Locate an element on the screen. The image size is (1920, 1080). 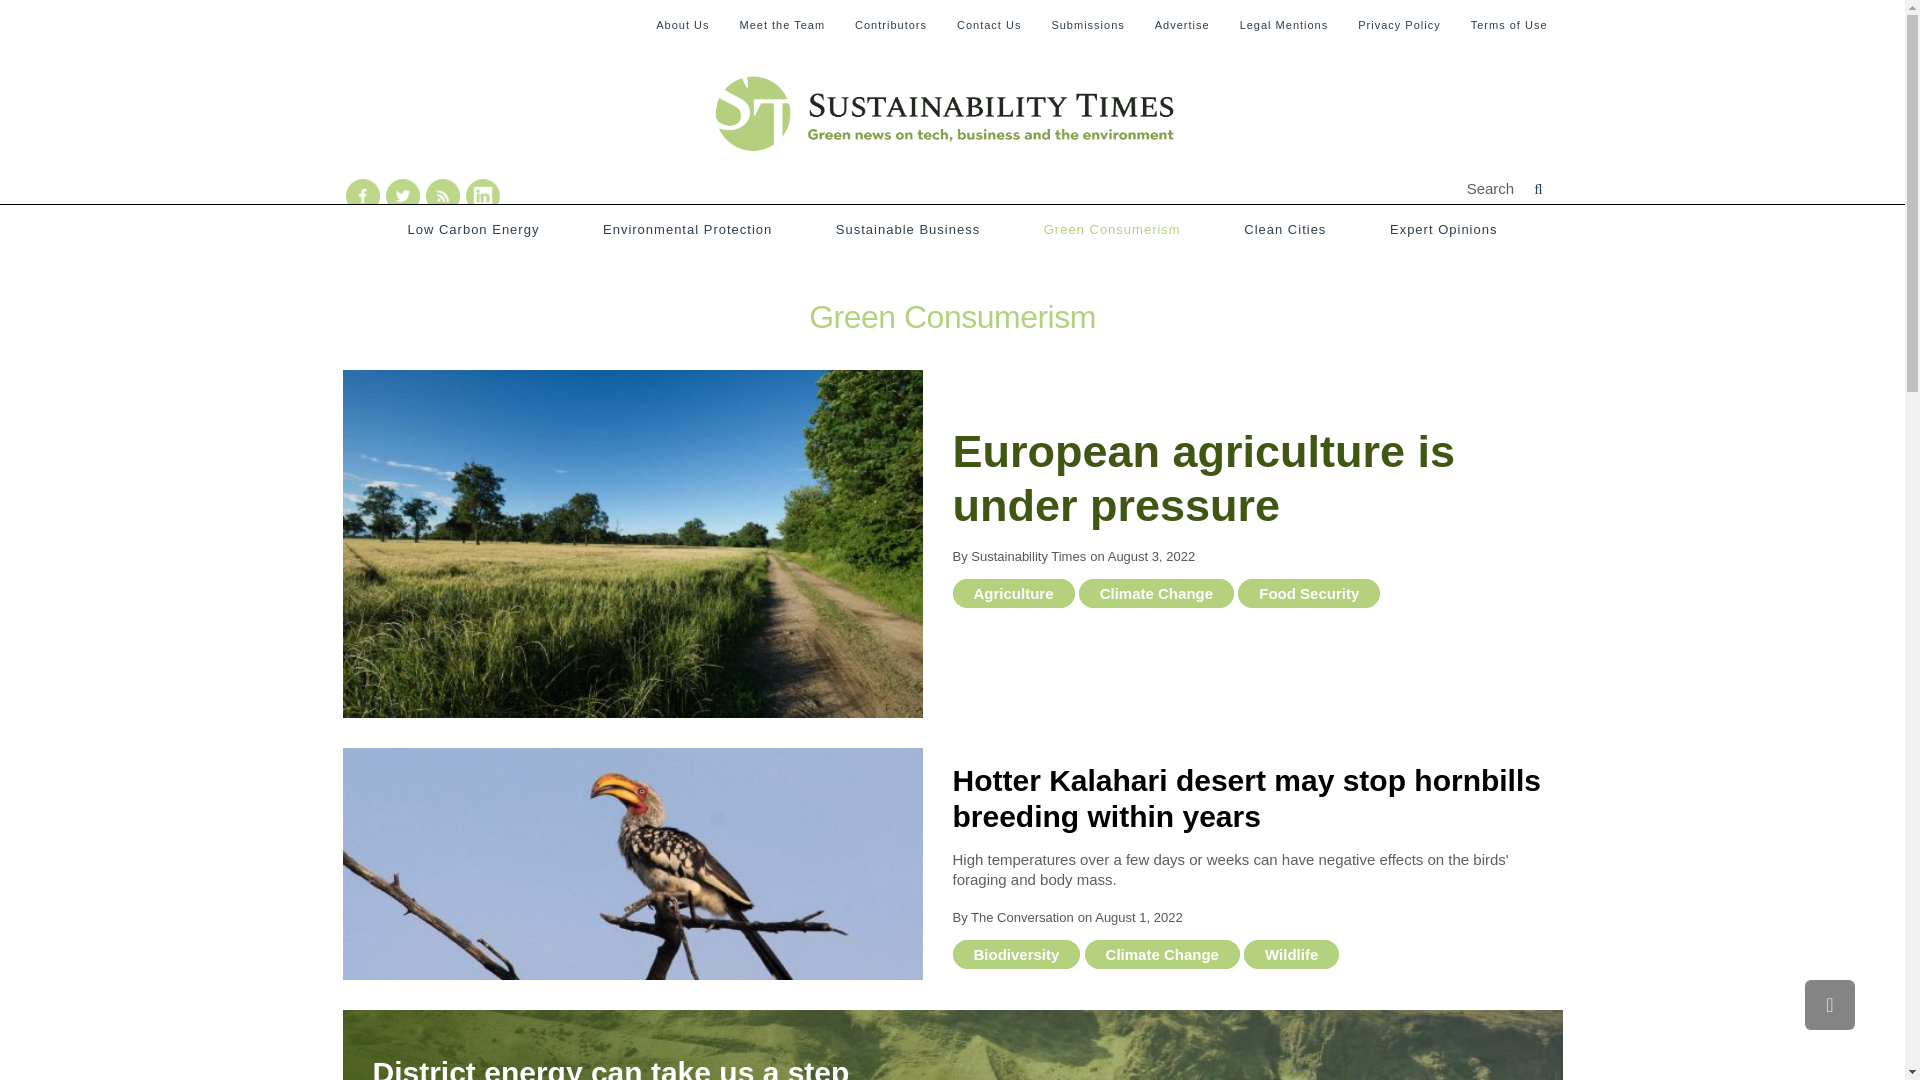
Meet the Team is located at coordinates (782, 24).